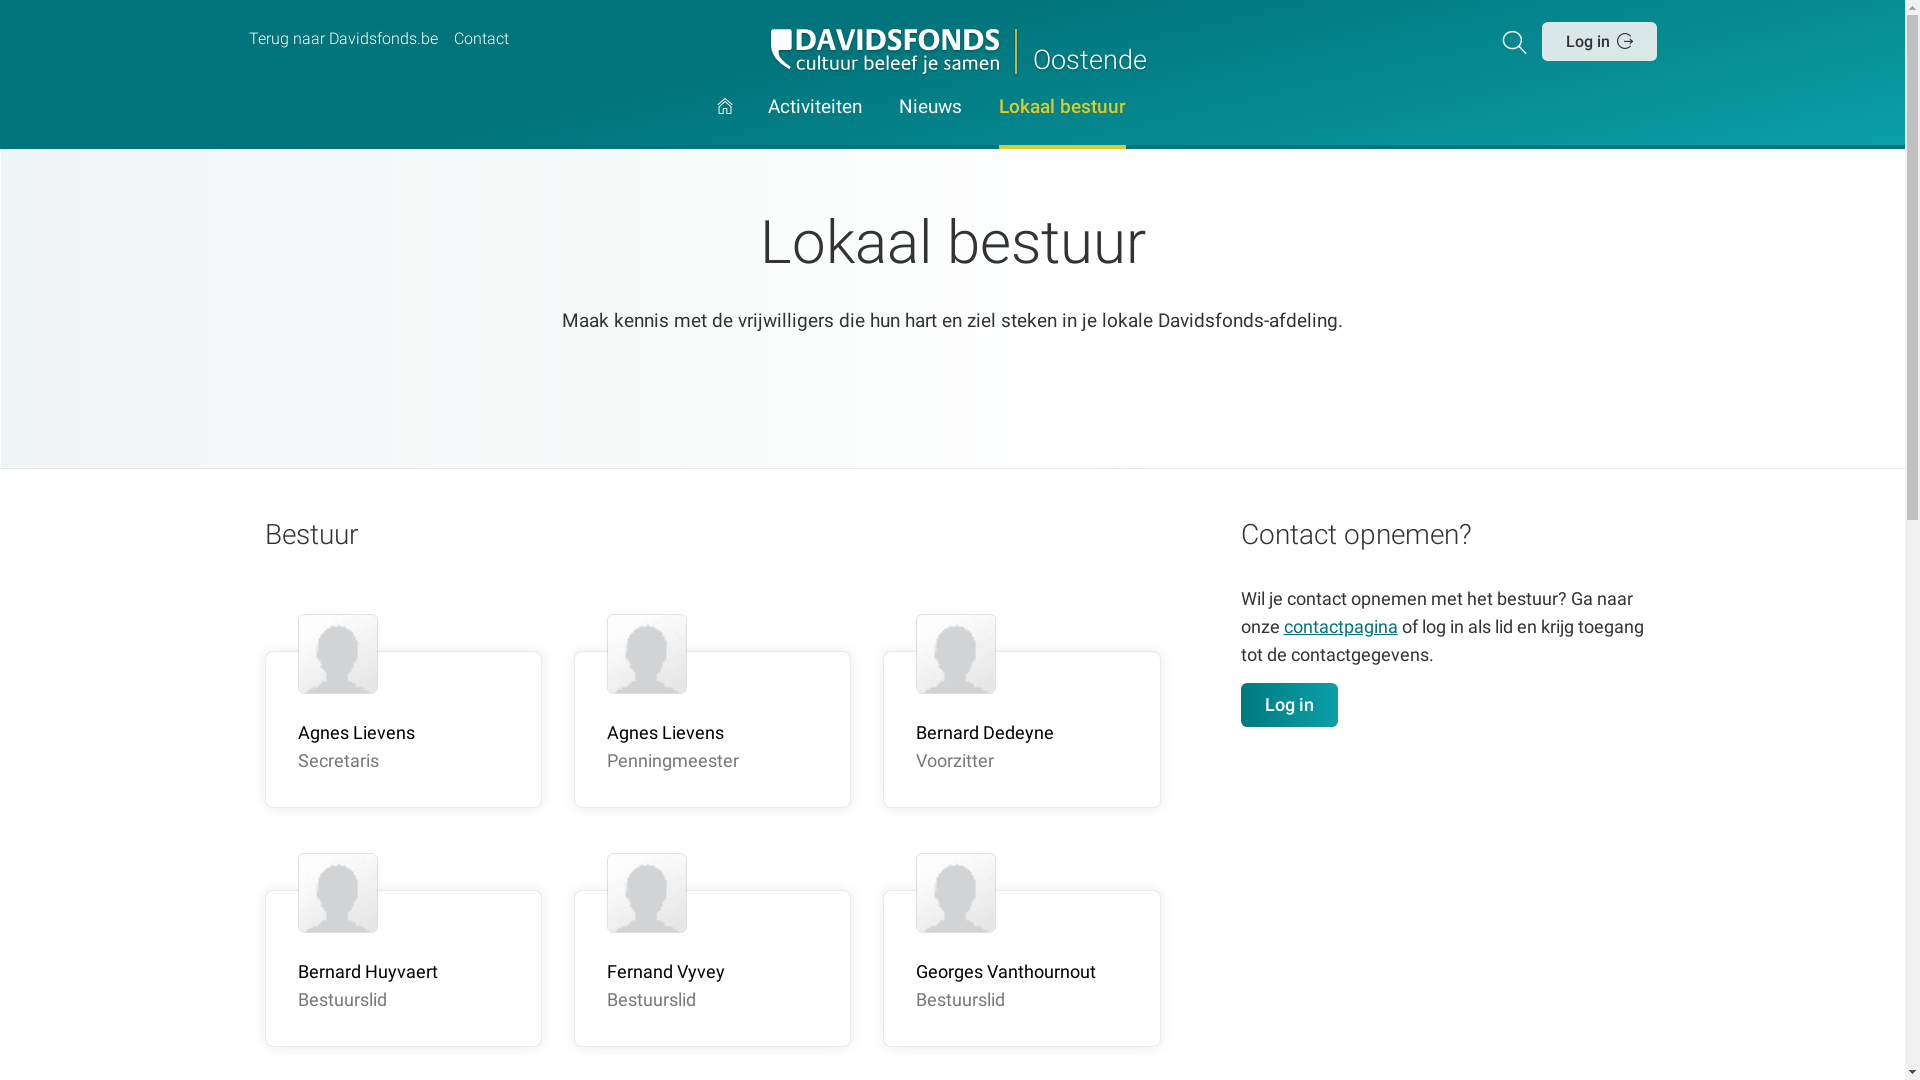  I want to click on Log in, so click(1290, 705).